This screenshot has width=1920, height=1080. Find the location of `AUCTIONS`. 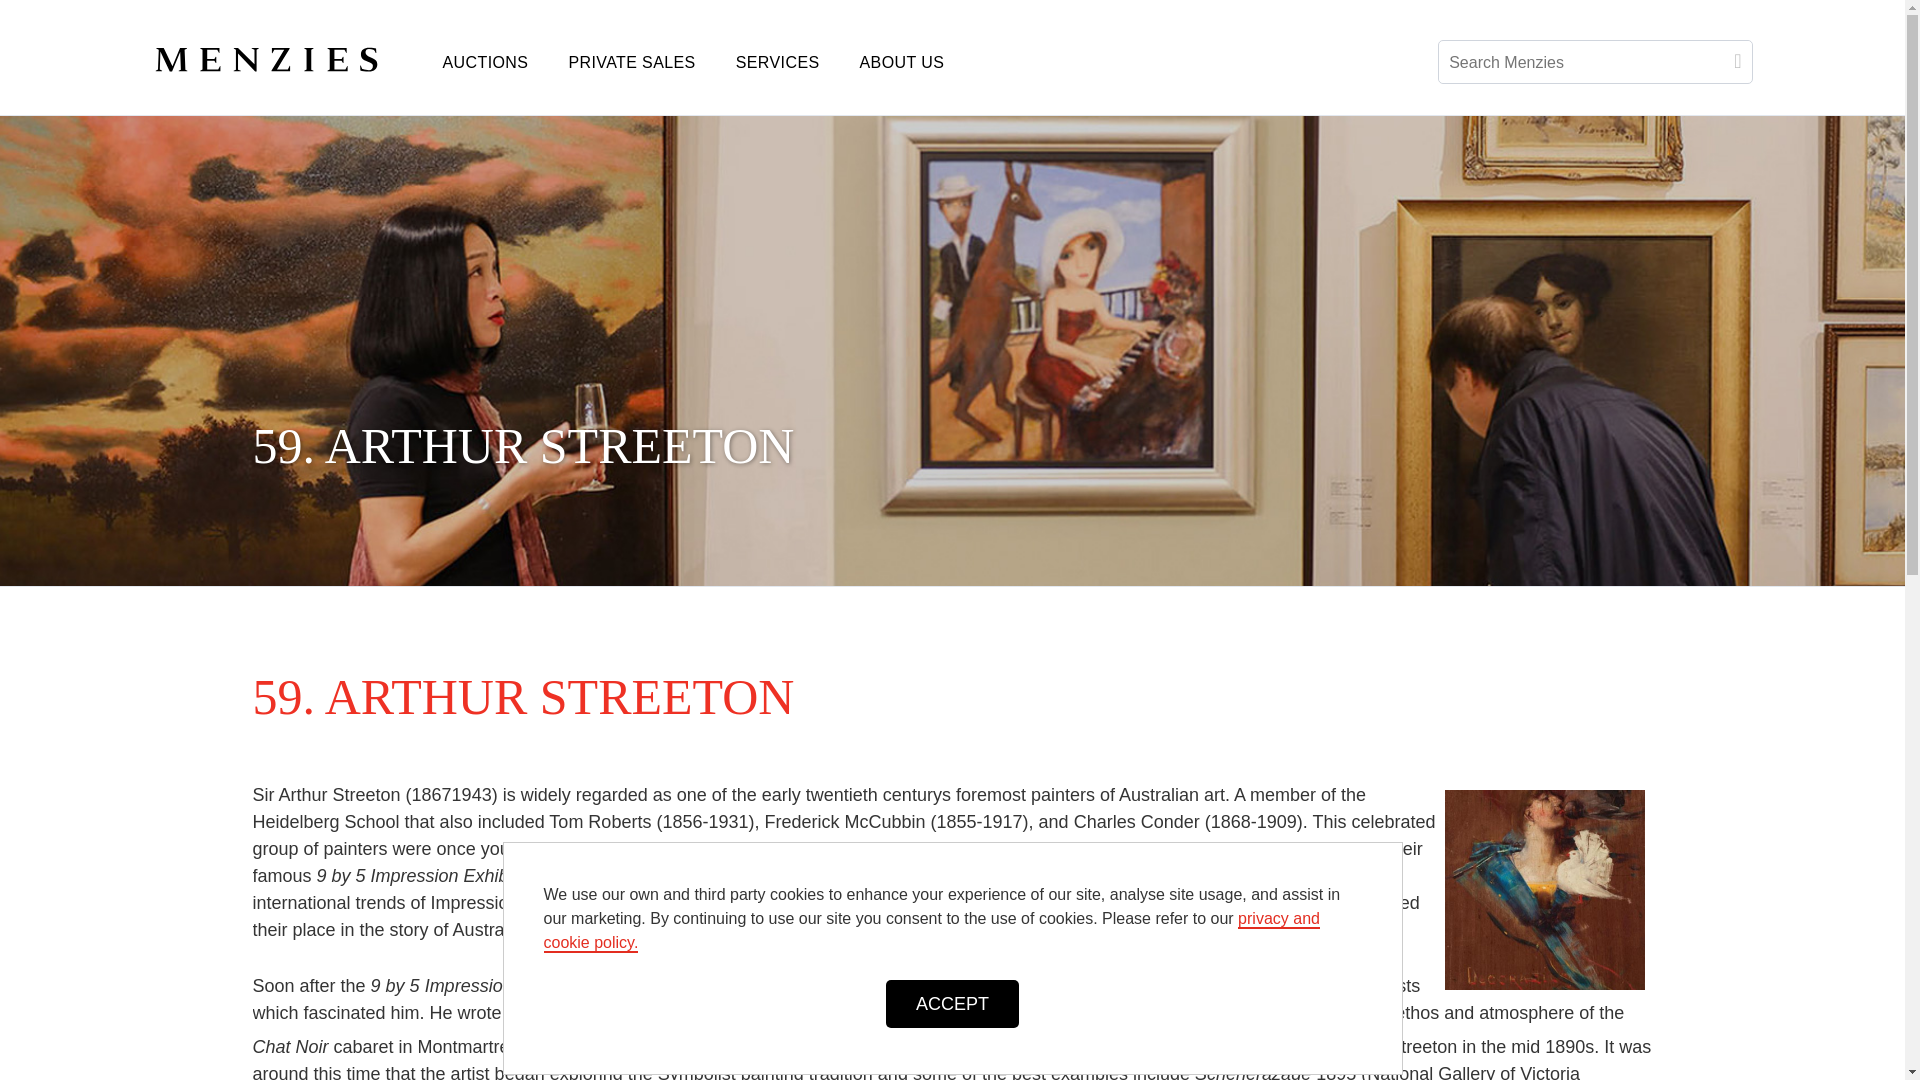

AUCTIONS is located at coordinates (484, 62).